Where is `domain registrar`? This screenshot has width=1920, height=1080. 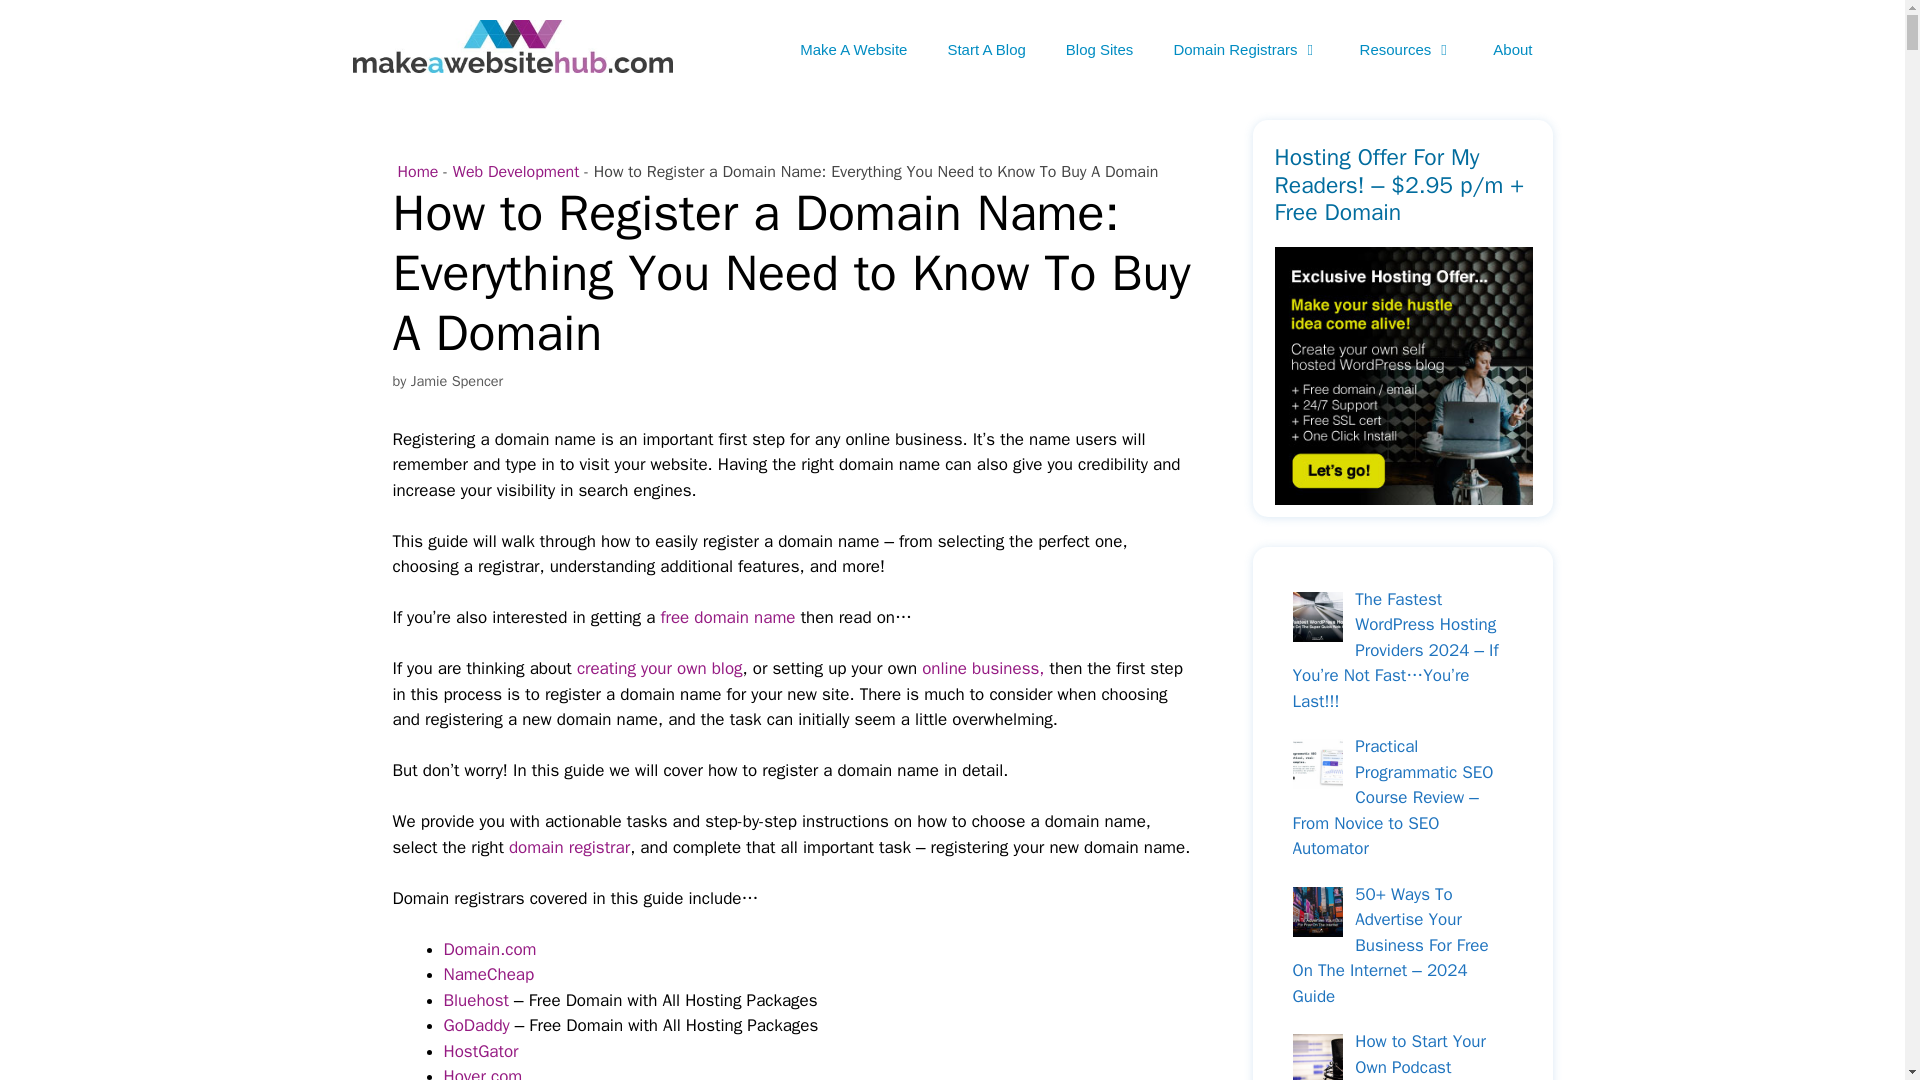
domain registrar is located at coordinates (568, 847).